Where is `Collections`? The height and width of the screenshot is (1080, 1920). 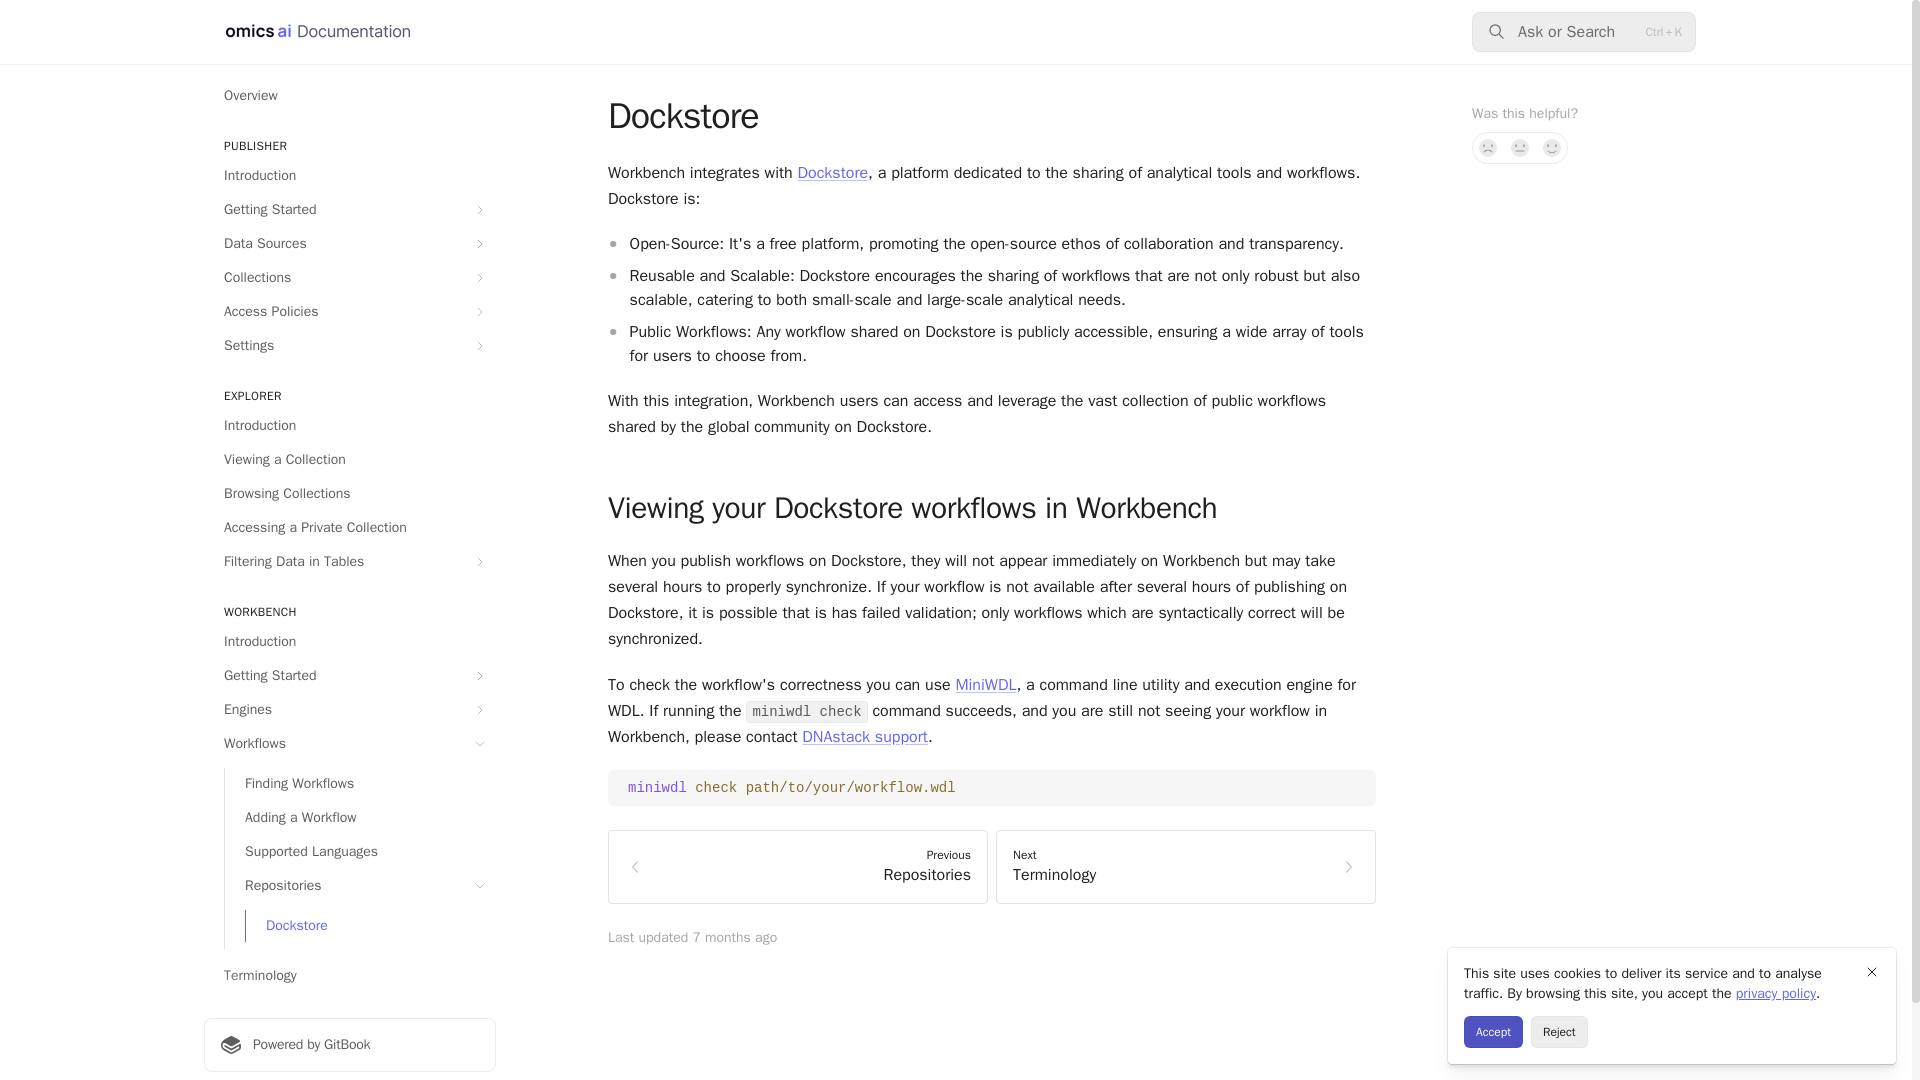
Collections is located at coordinates (349, 278).